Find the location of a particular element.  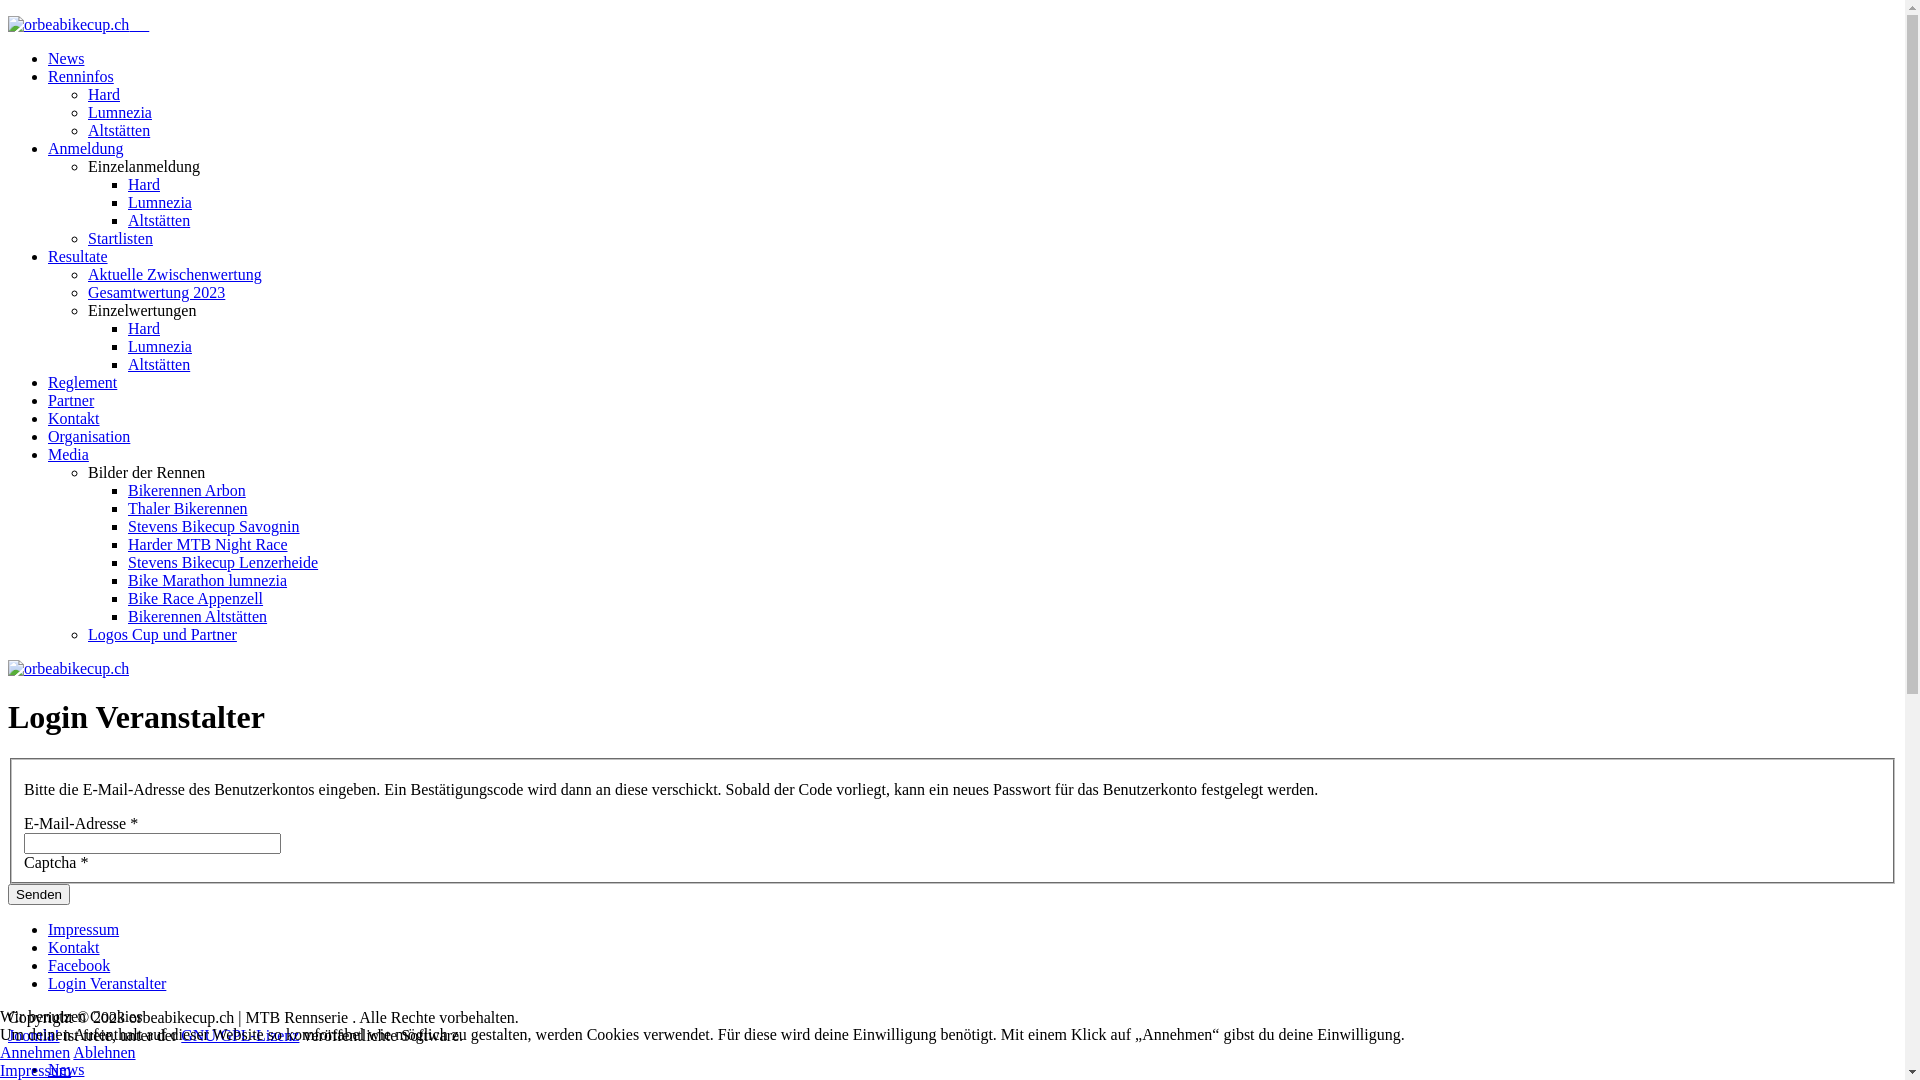

orbeabikecup.ch is located at coordinates (68, 25).